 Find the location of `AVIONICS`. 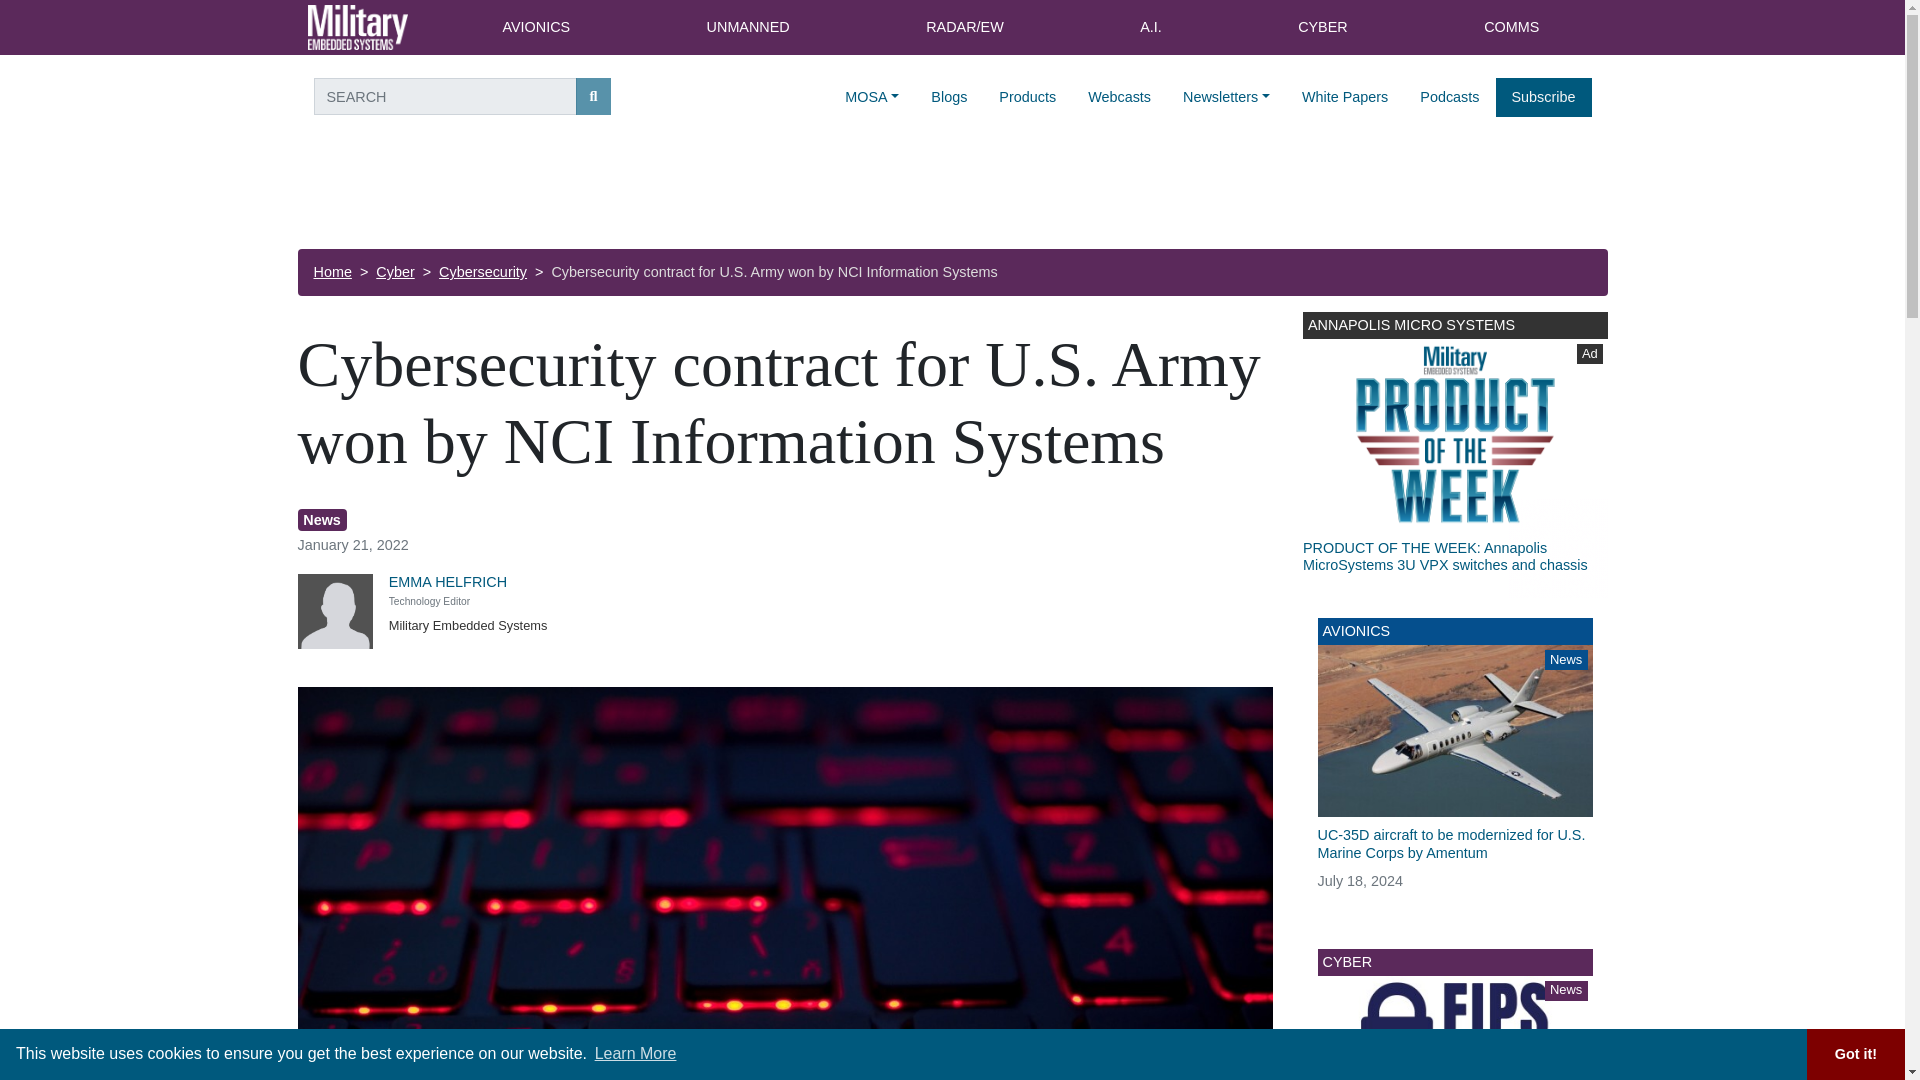

AVIONICS is located at coordinates (535, 28).